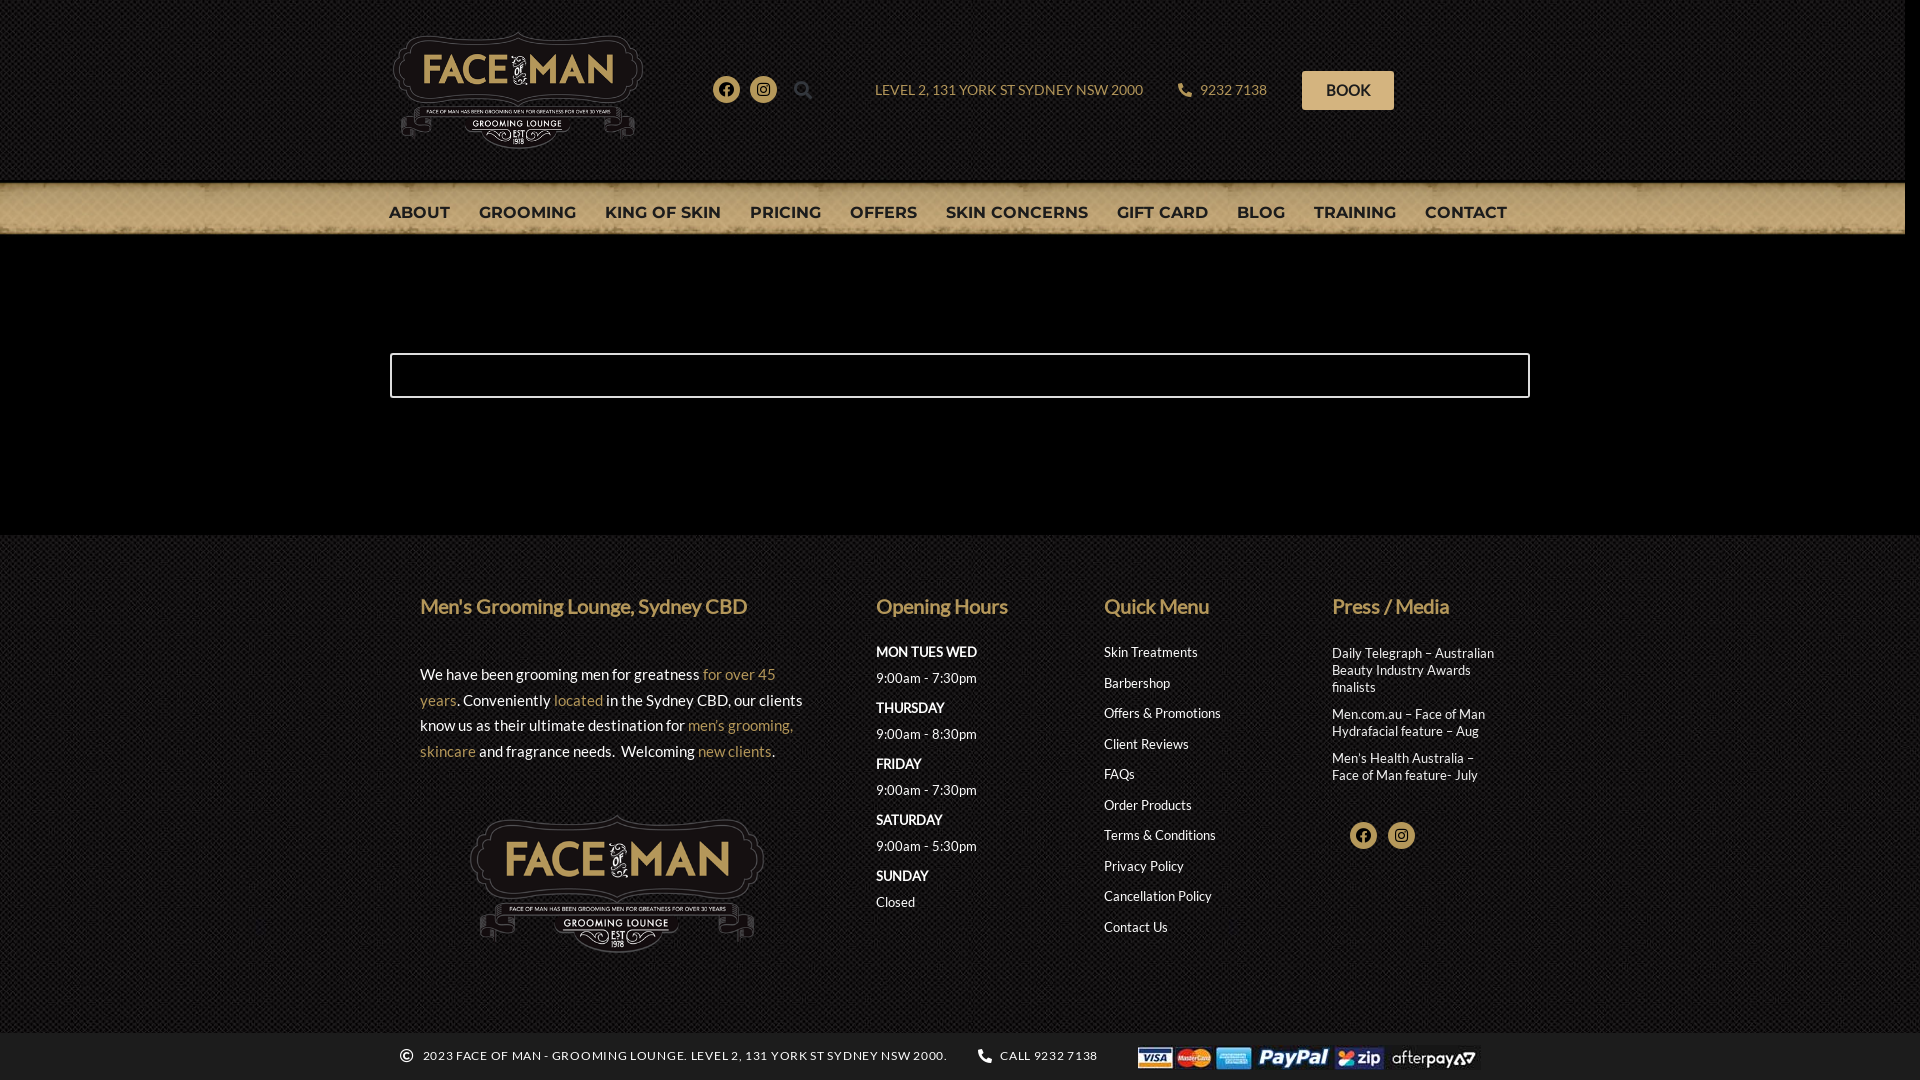 This screenshot has width=1920, height=1080. I want to click on CONTACT, so click(1465, 213).